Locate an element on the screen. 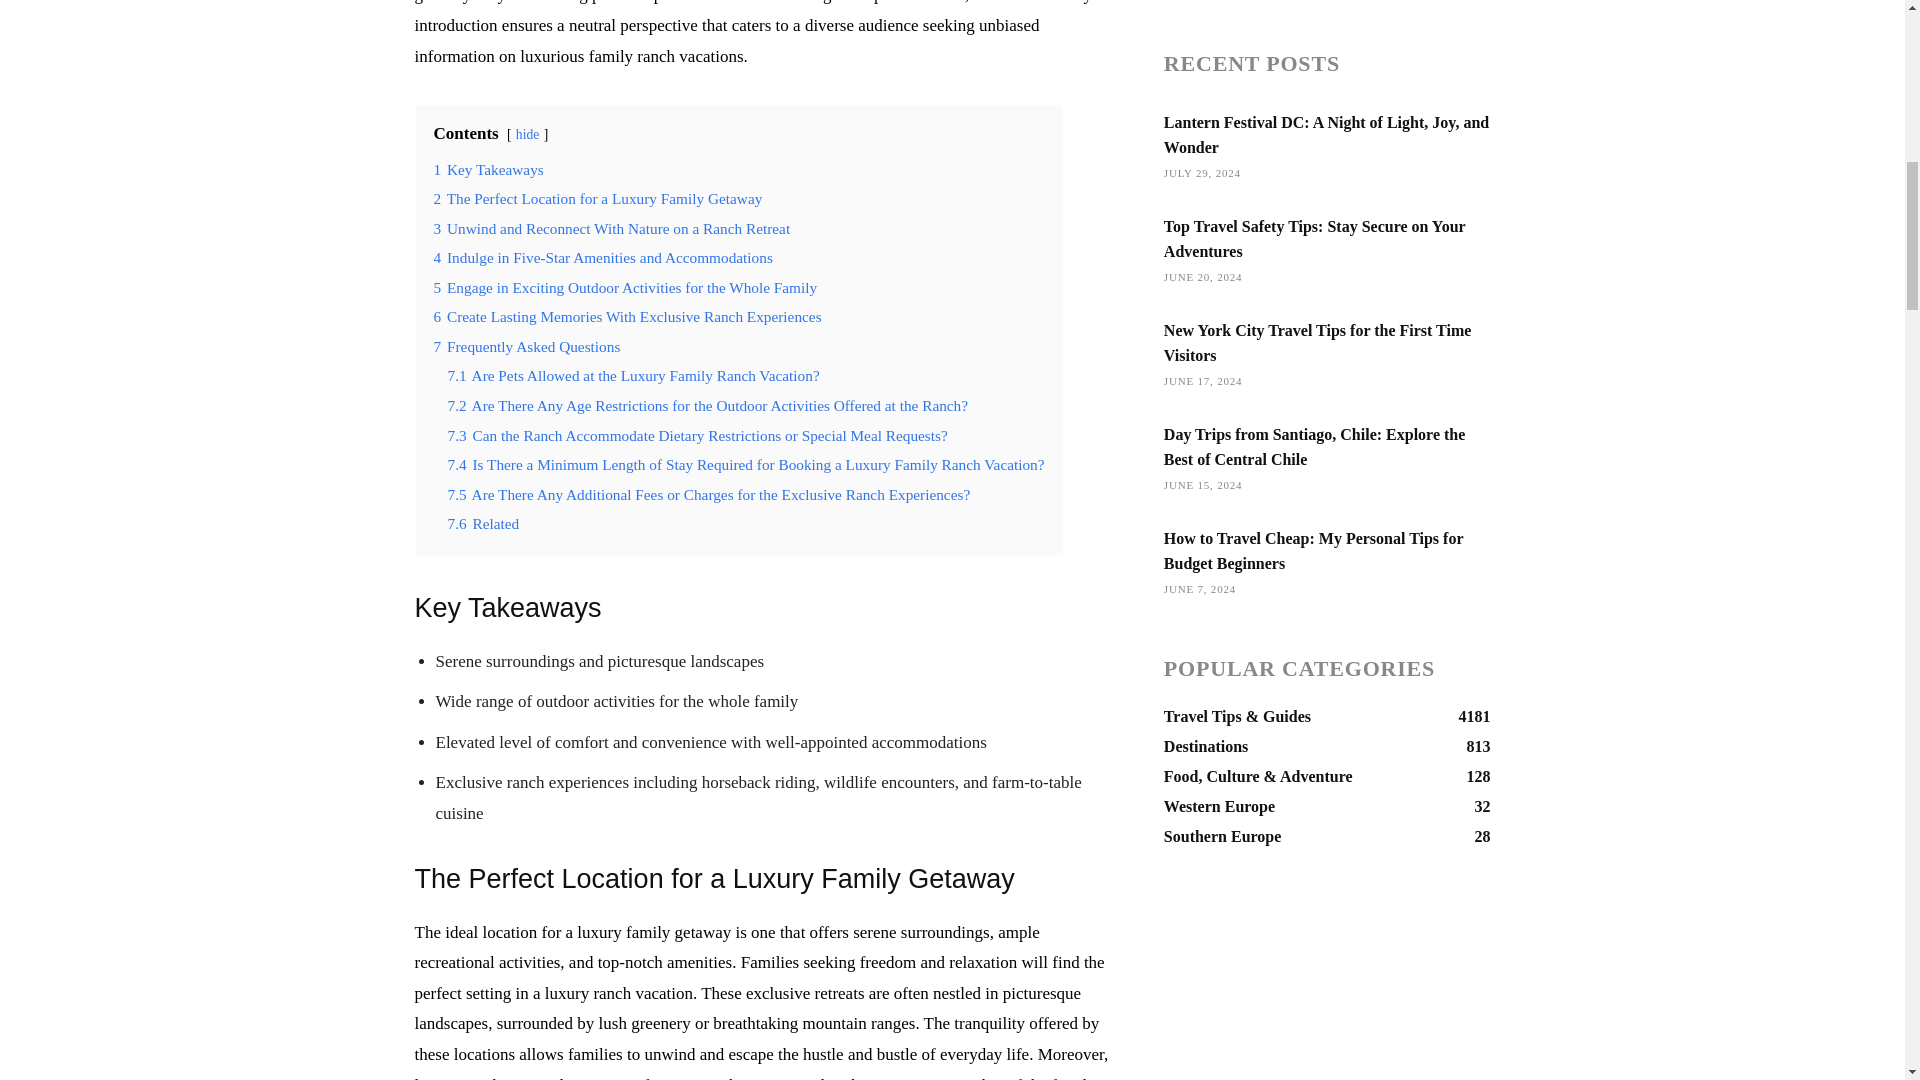  hide is located at coordinates (528, 134).